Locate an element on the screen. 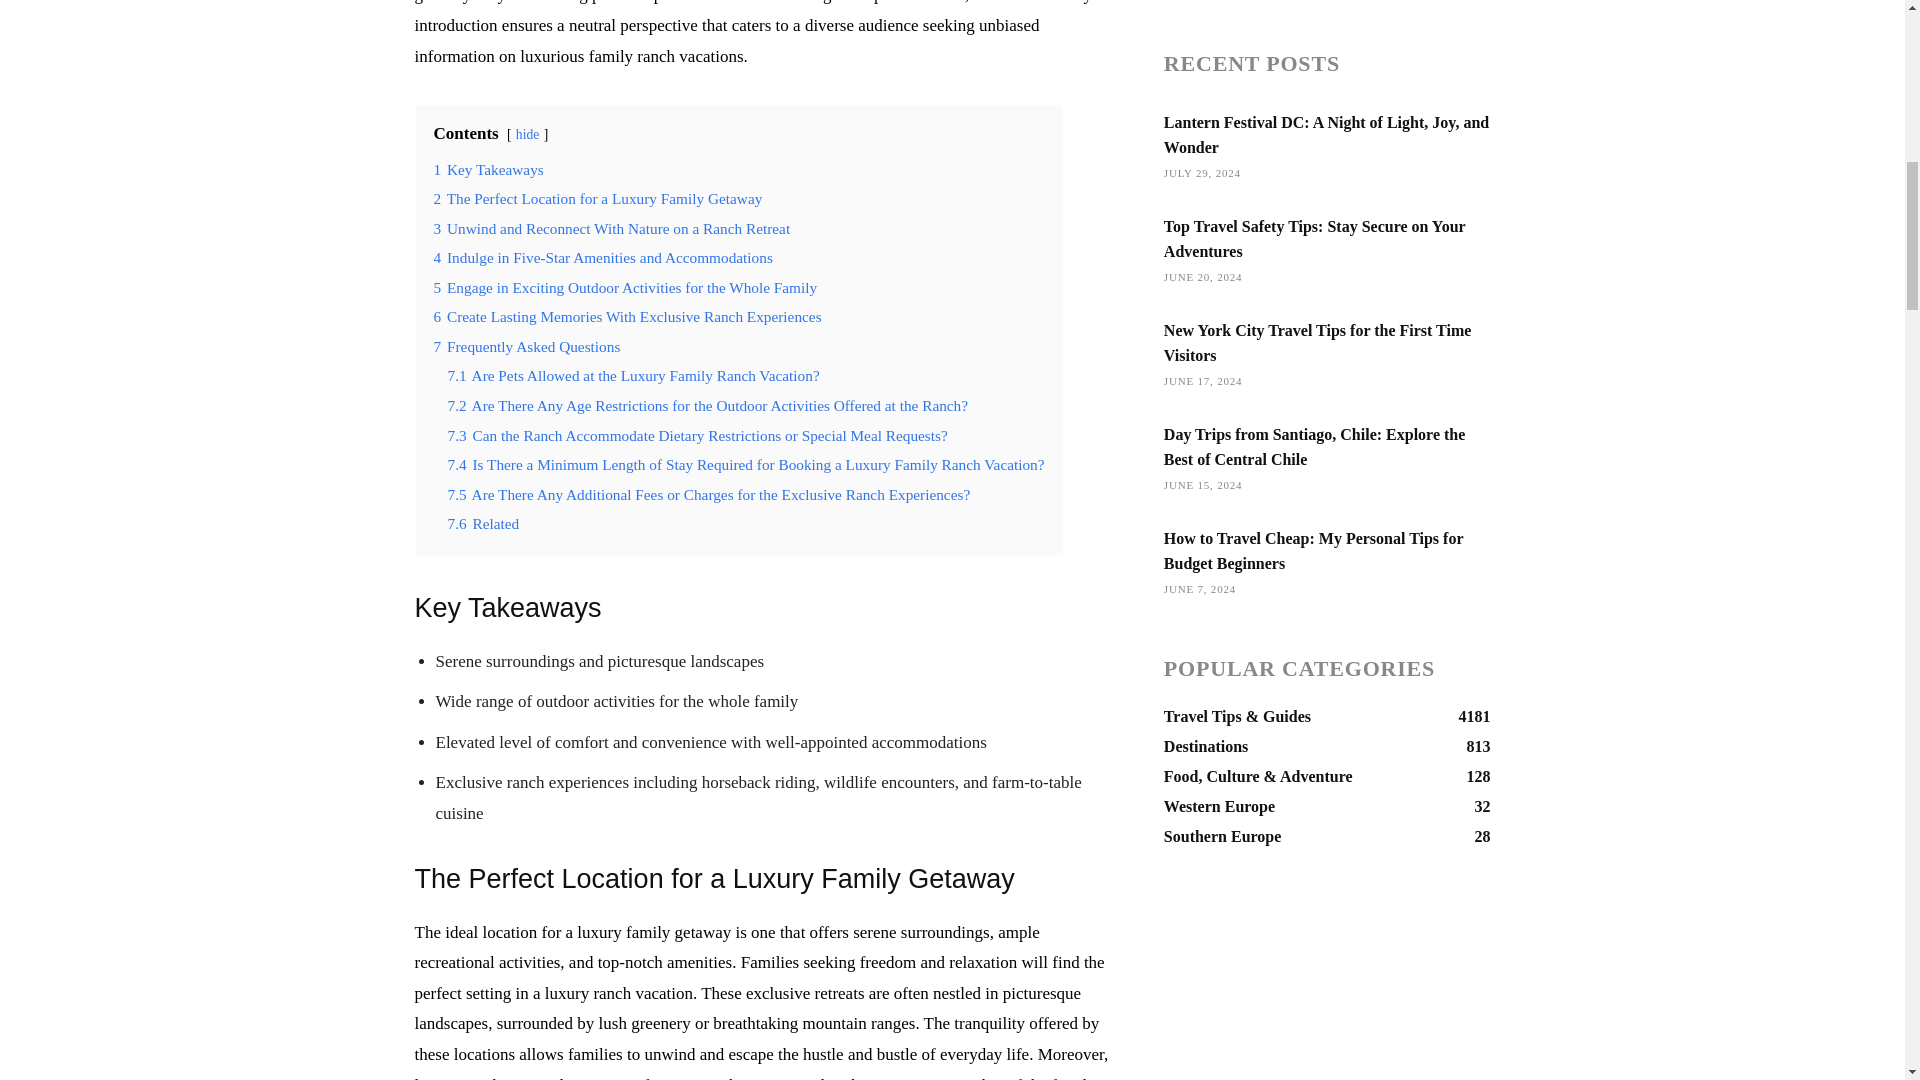  hide is located at coordinates (528, 134).